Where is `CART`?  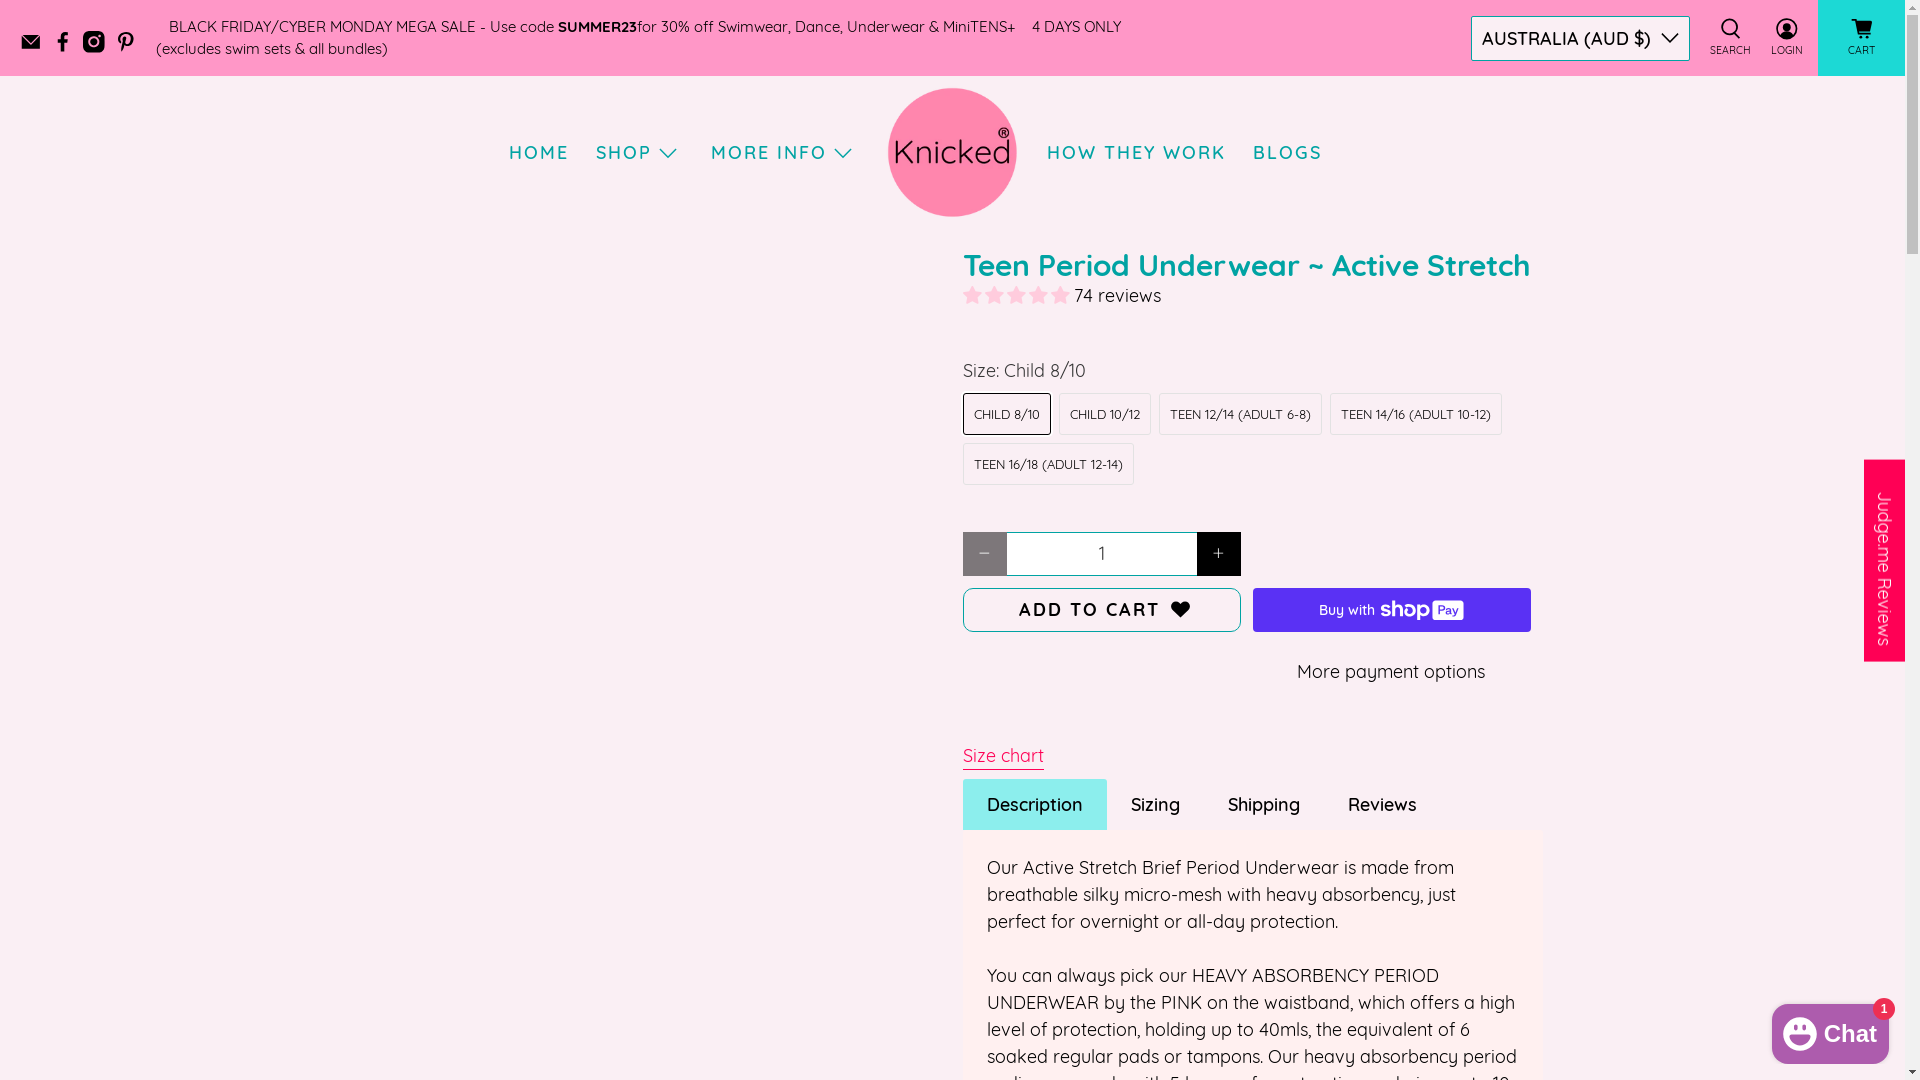
CART is located at coordinates (1862, 38).